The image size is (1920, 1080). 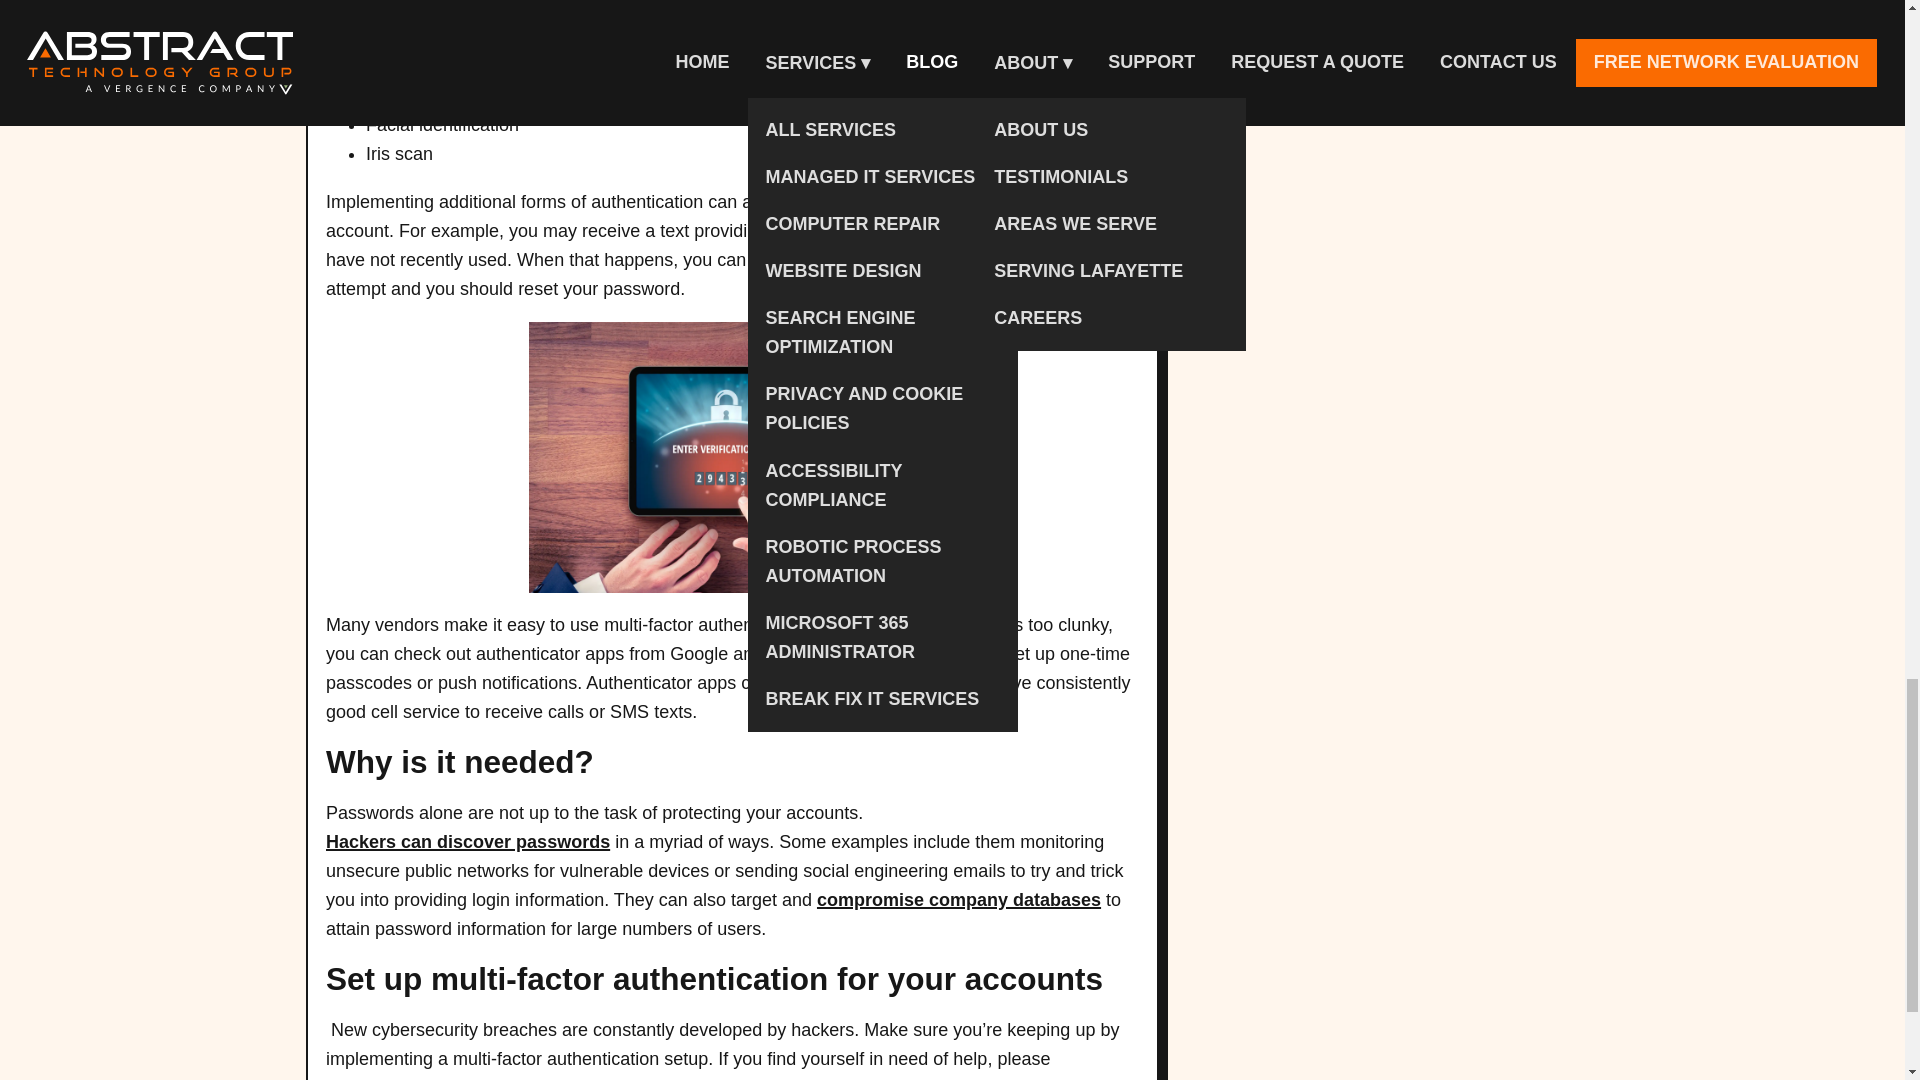 What do you see at coordinates (468, 842) in the screenshot?
I see `Hackers can discover passwords` at bounding box center [468, 842].